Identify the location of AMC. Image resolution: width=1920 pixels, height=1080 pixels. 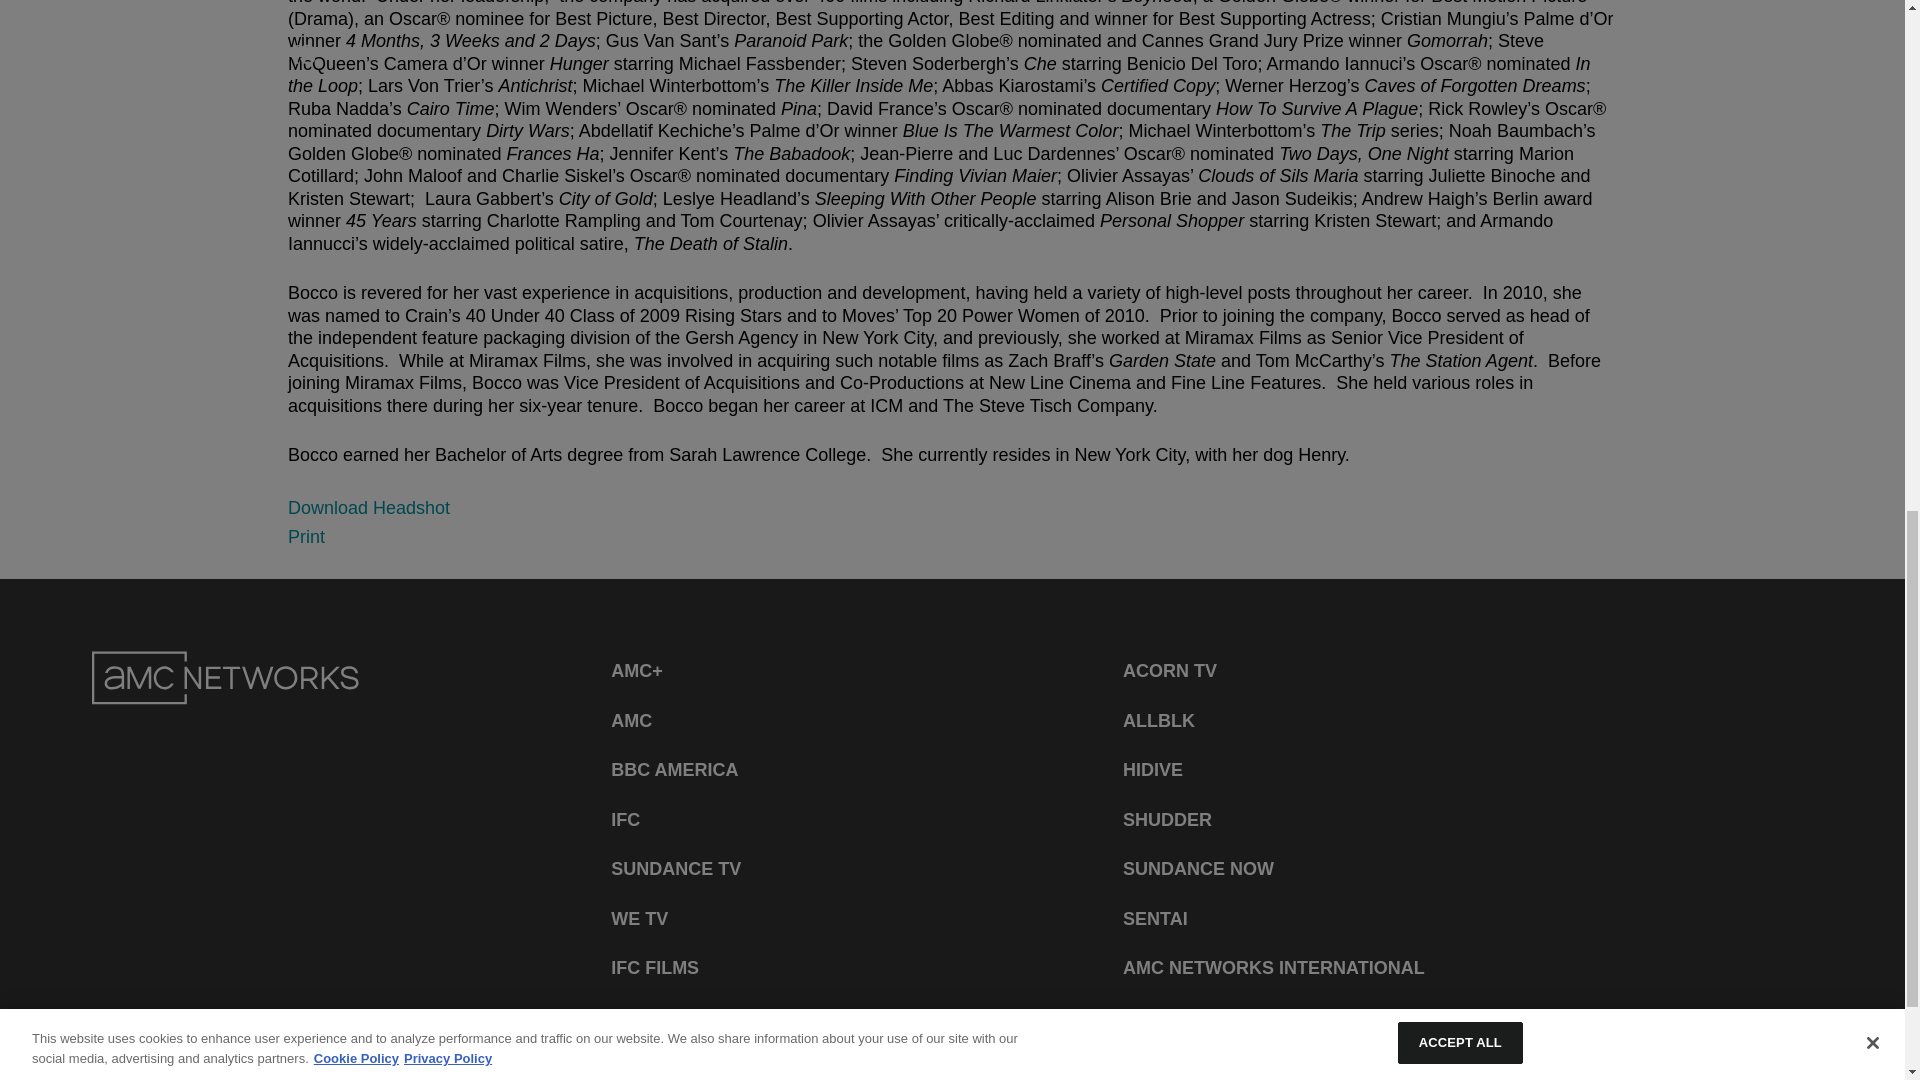
(631, 720).